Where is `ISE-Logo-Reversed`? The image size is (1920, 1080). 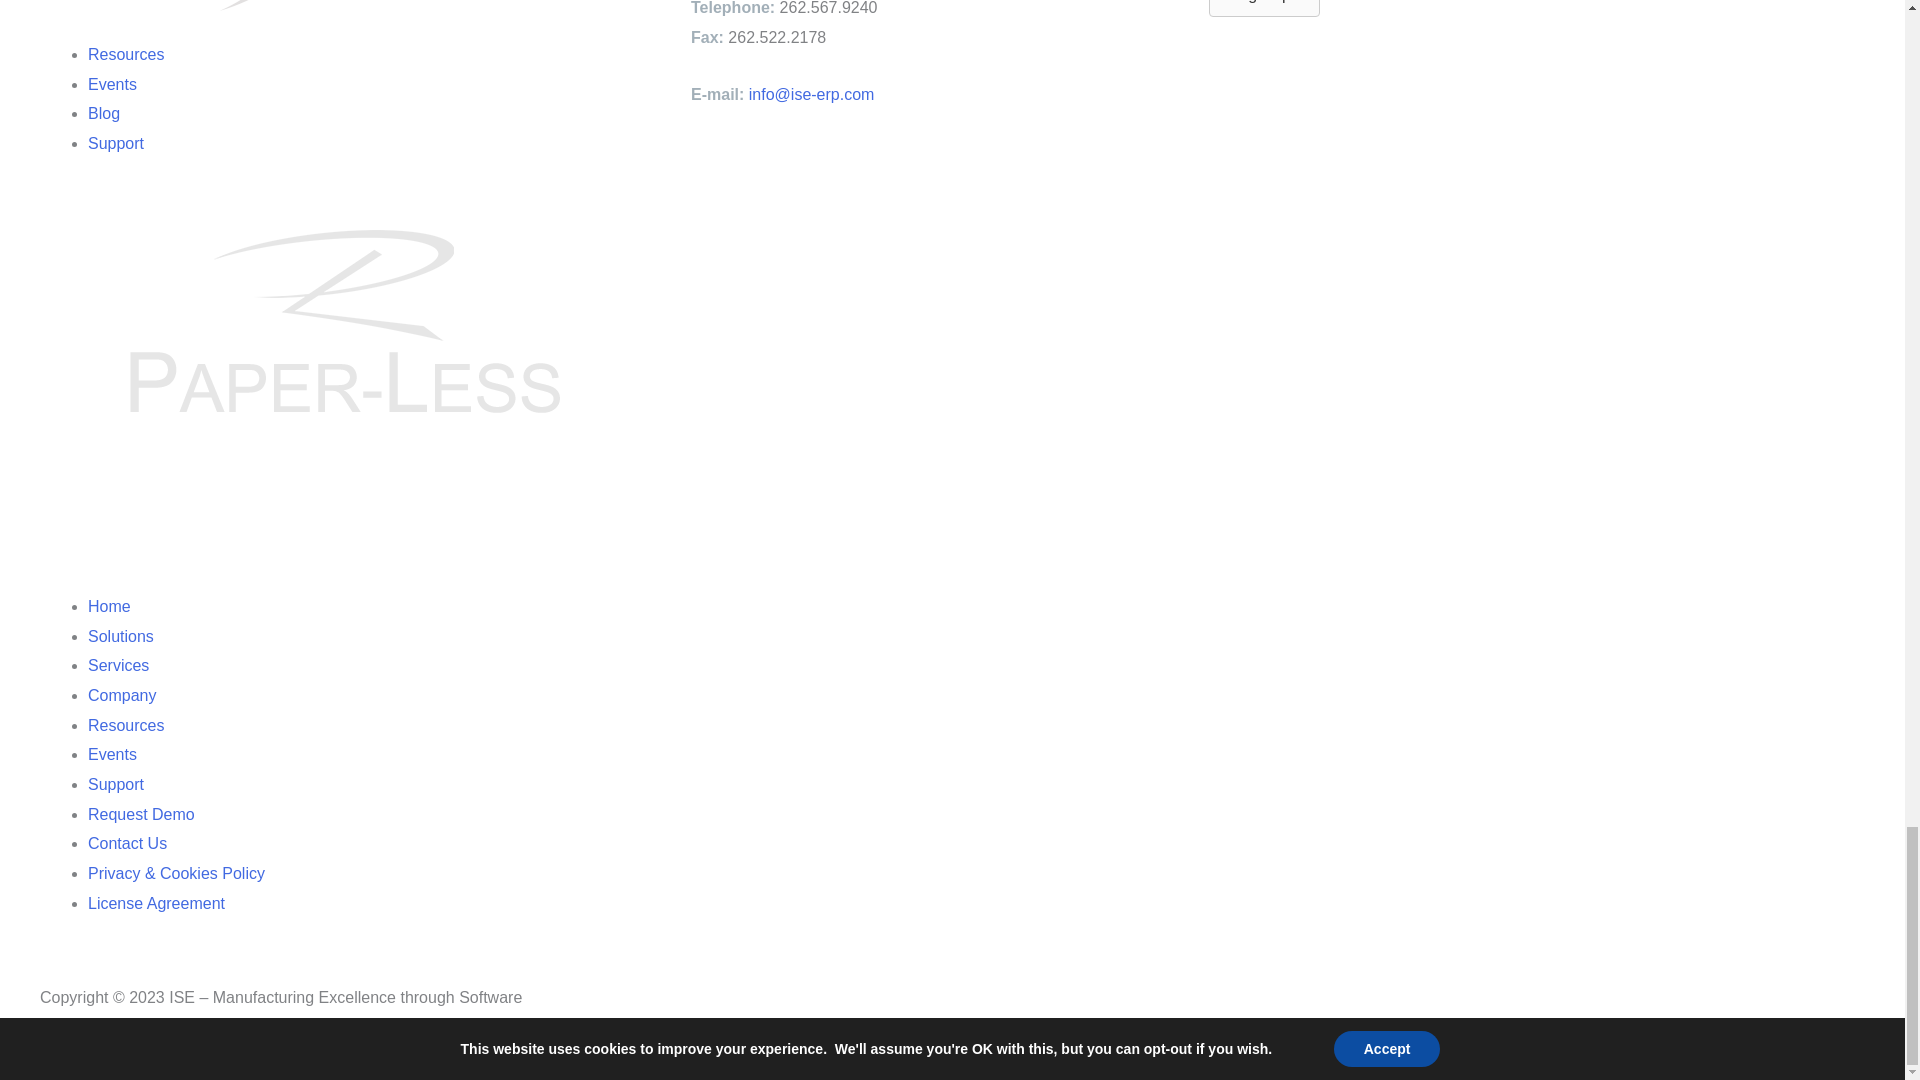
ISE-Logo-Reversed is located at coordinates (257, 25).